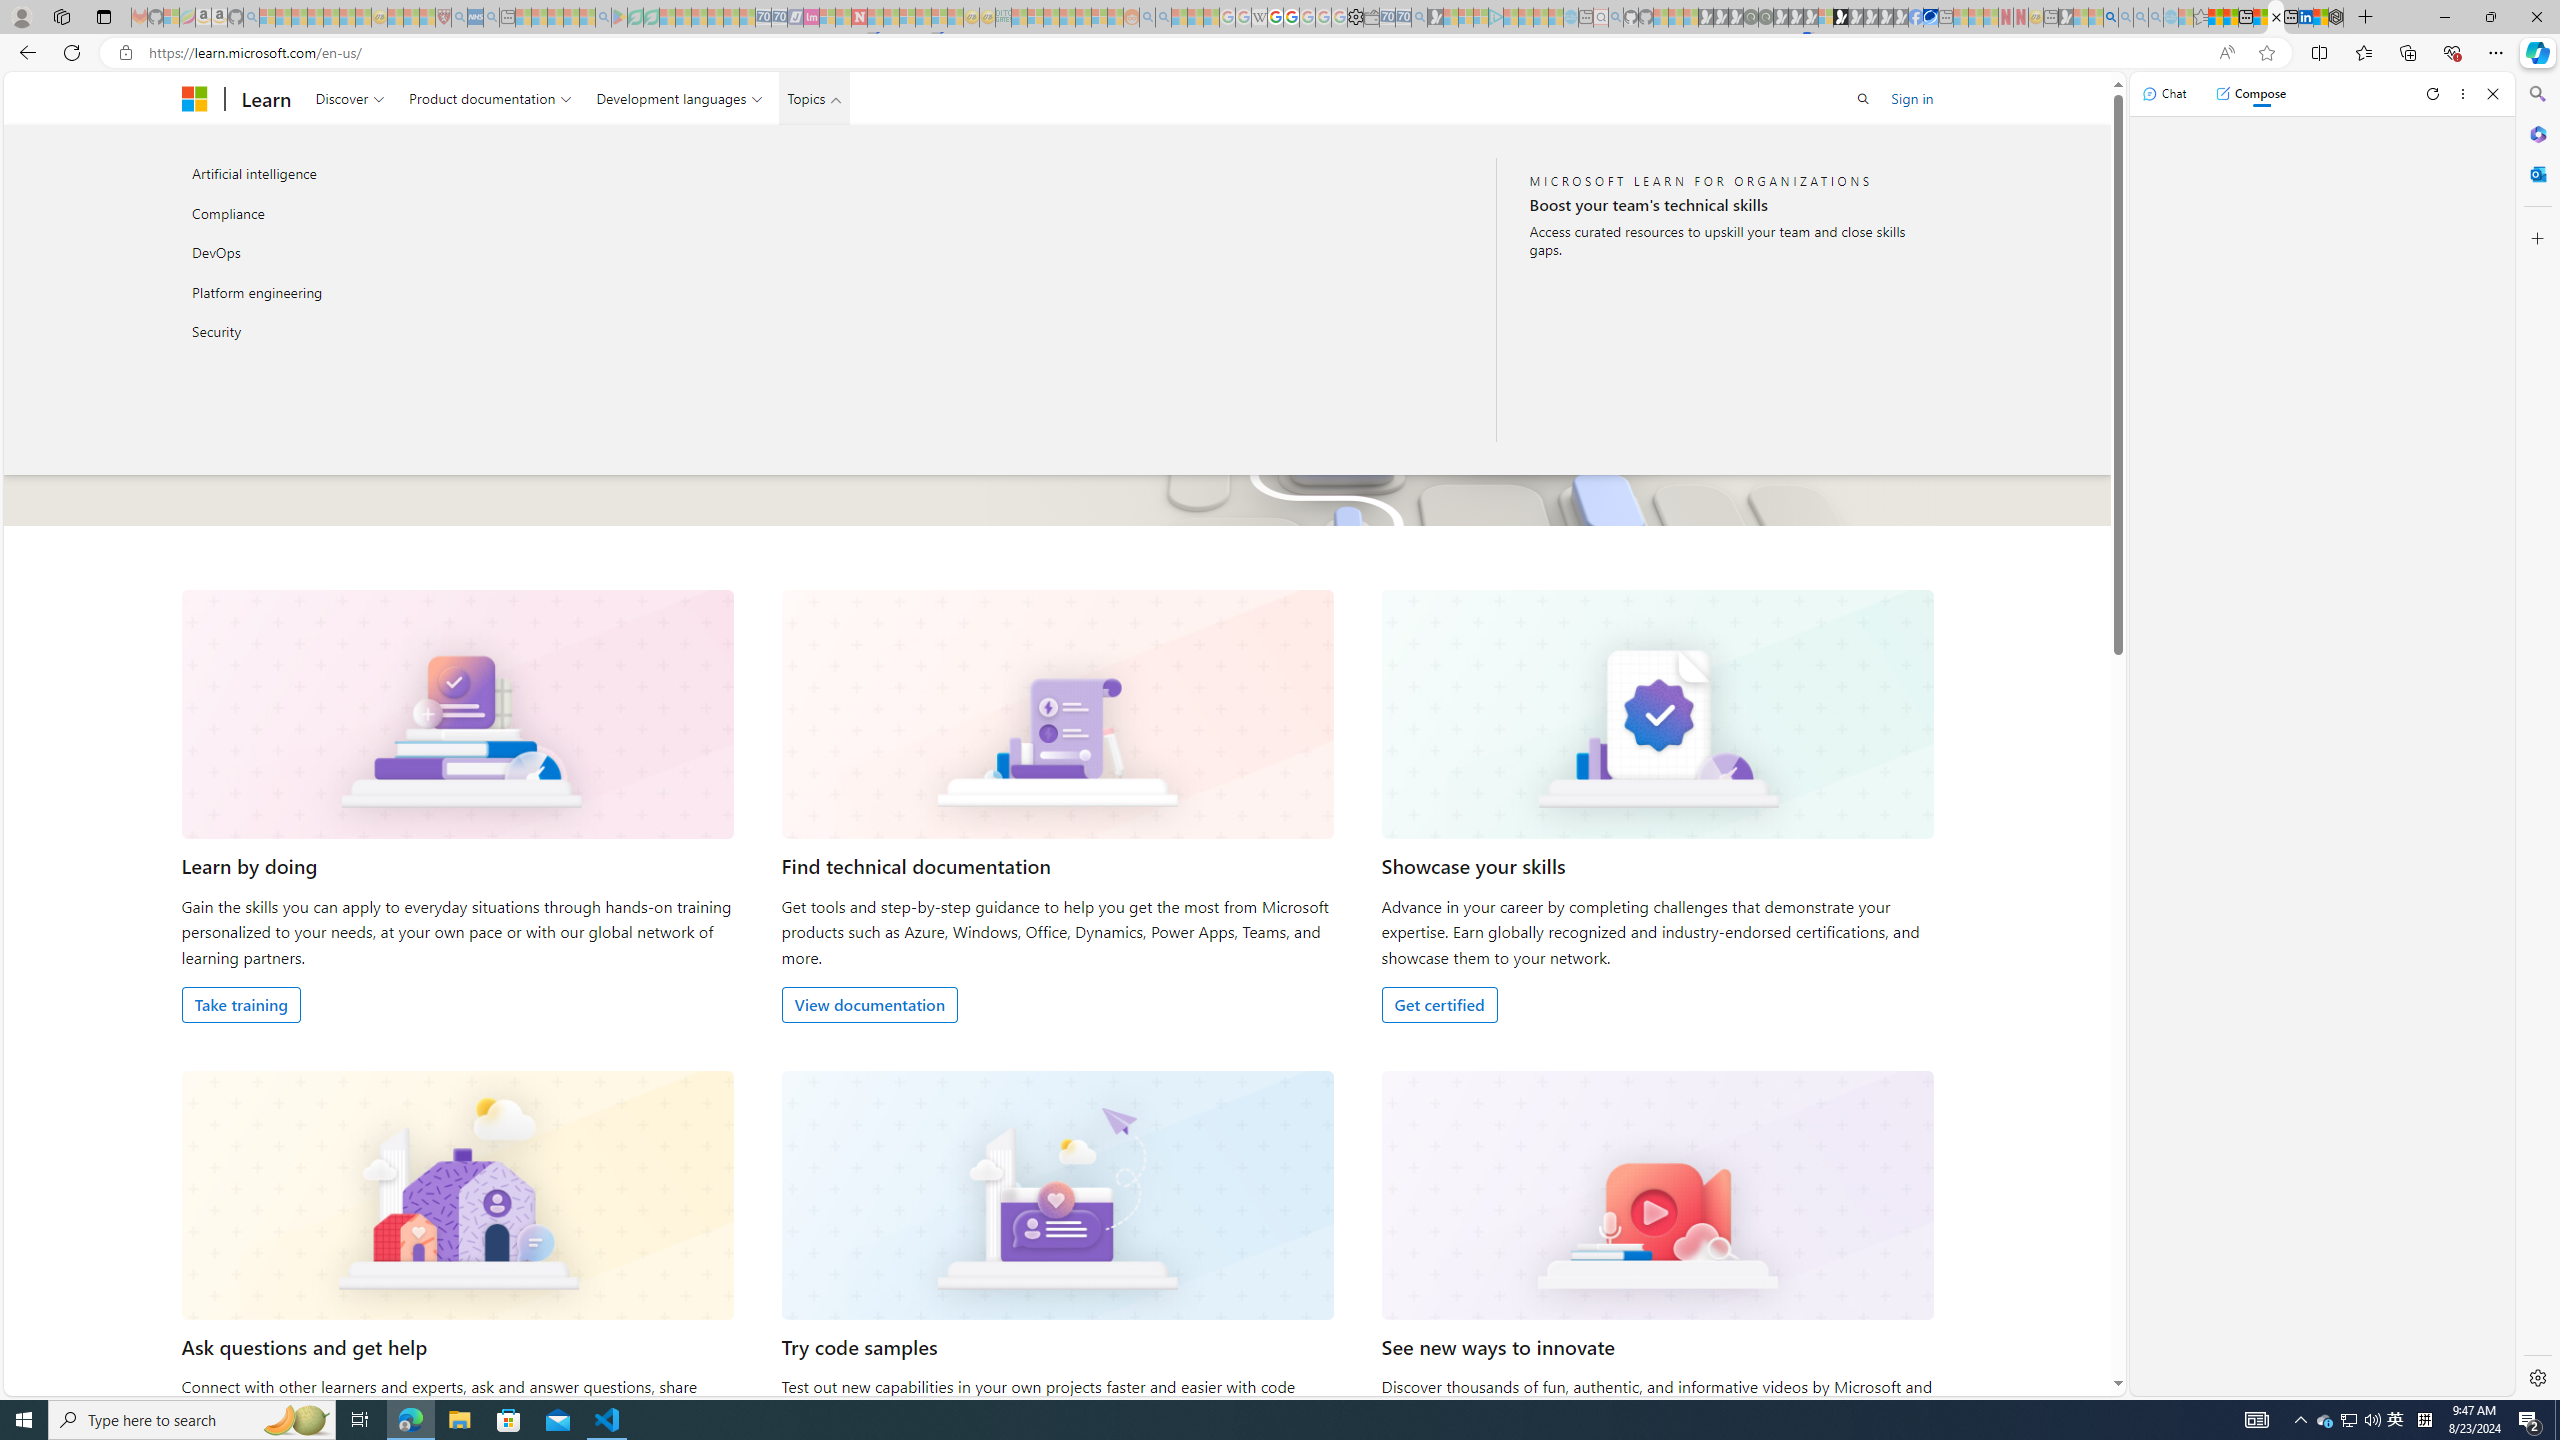  What do you see at coordinates (1864, 98) in the screenshot?
I see `Open search` at bounding box center [1864, 98].